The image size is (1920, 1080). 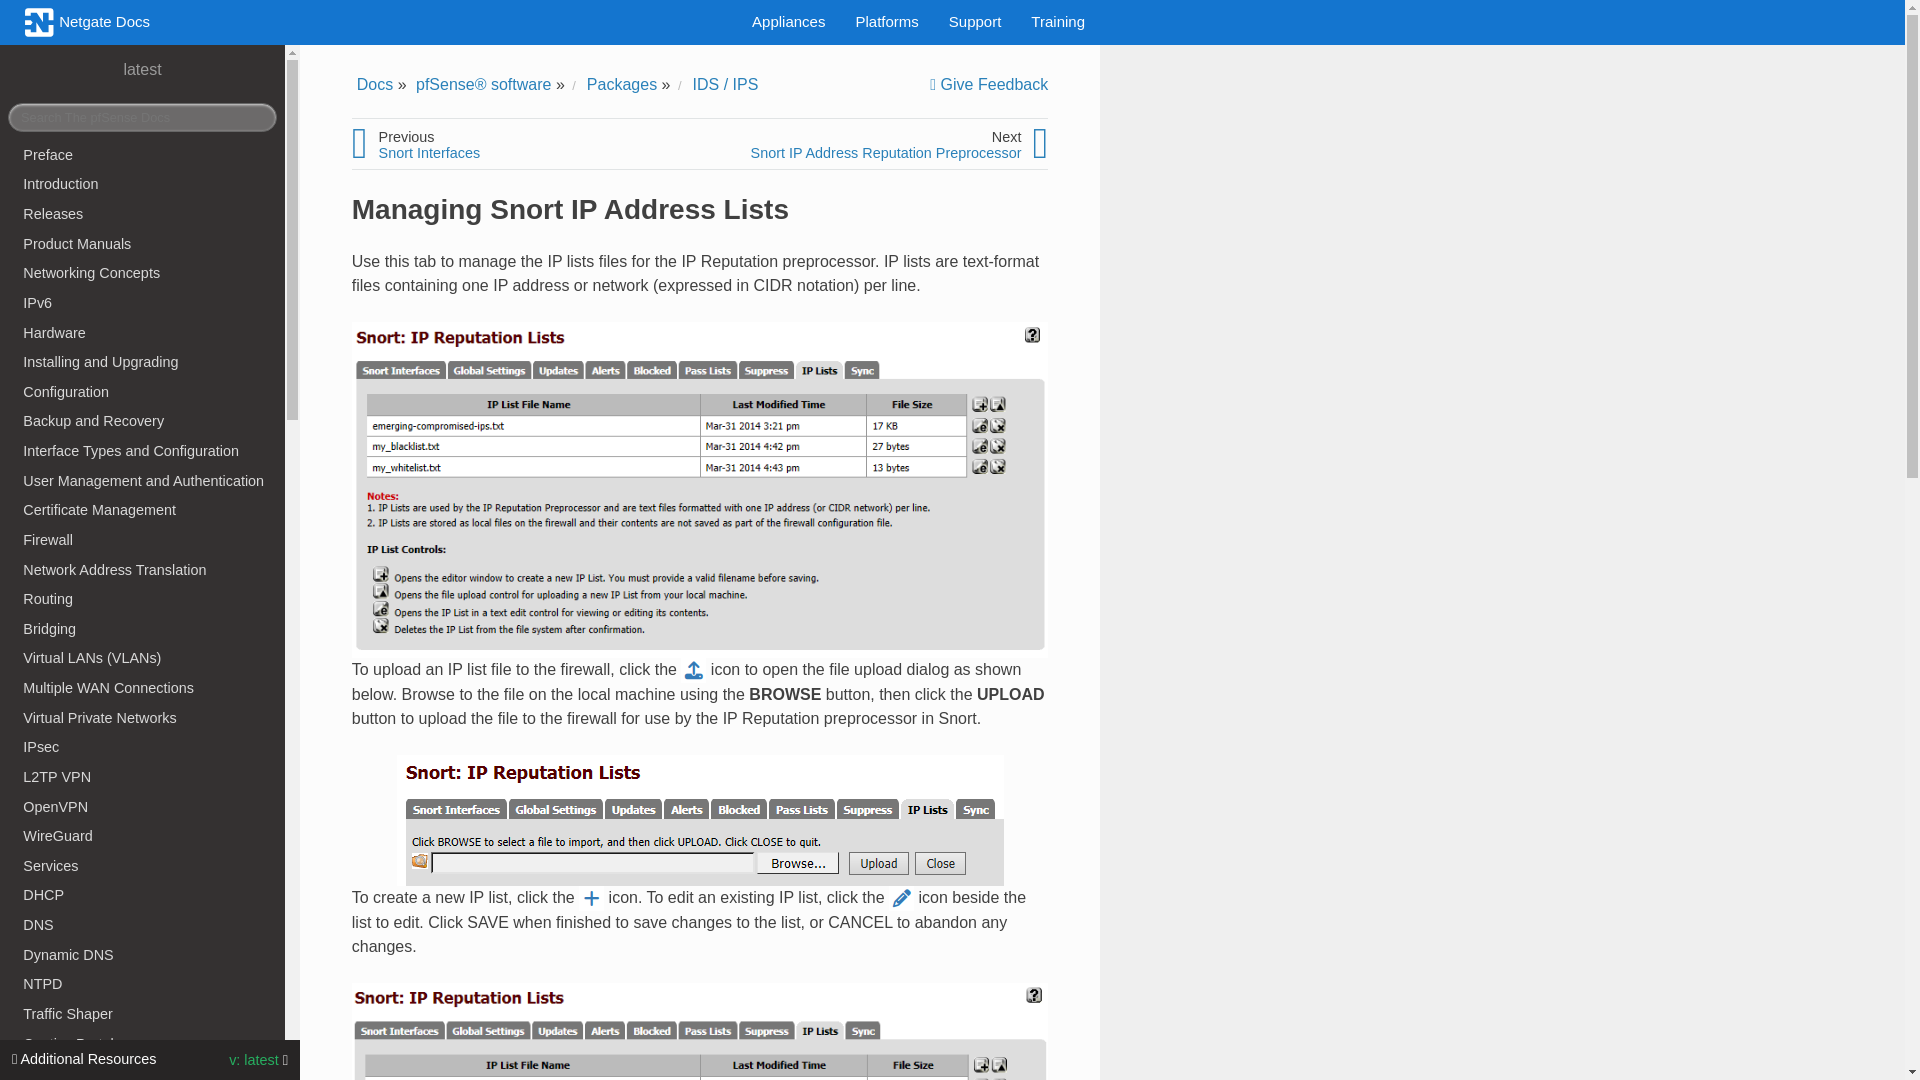 What do you see at coordinates (430, 152) in the screenshot?
I see `Snort Interfaces` at bounding box center [430, 152].